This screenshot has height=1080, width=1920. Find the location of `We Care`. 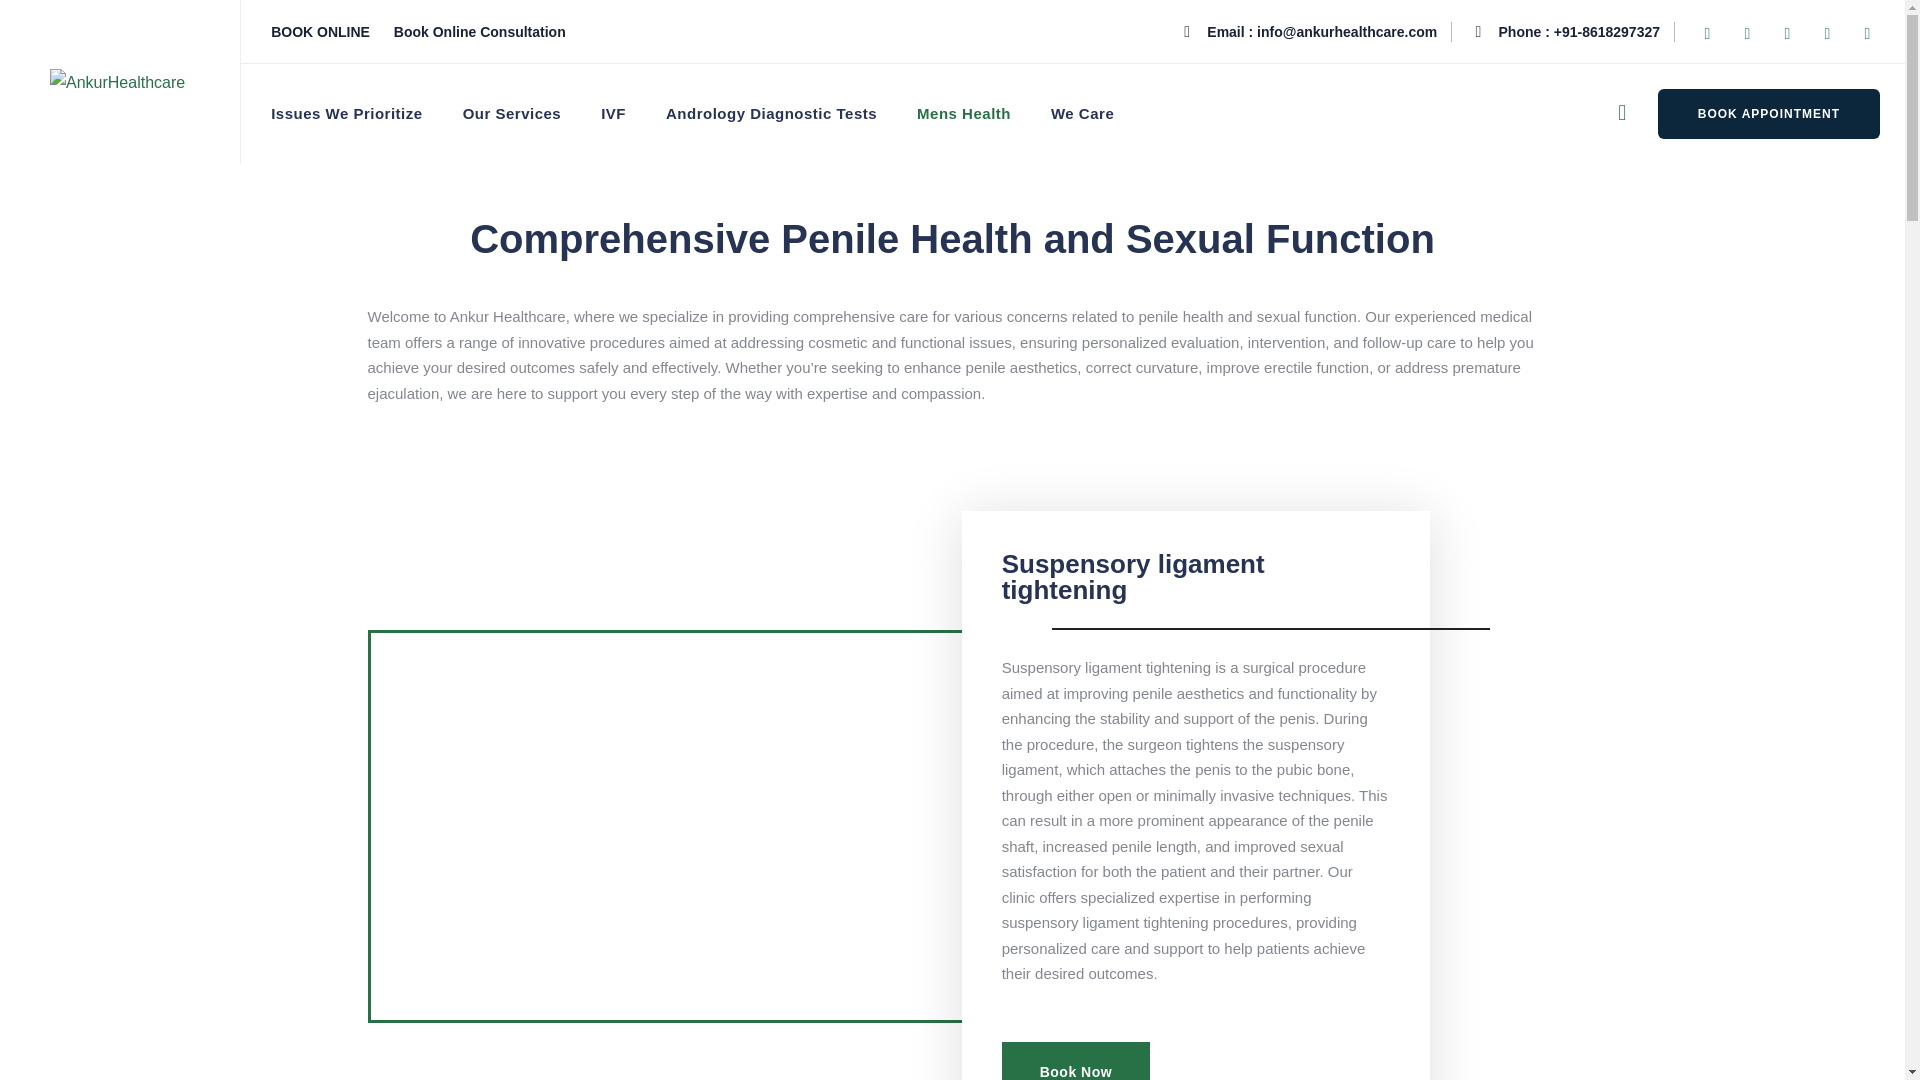

We Care is located at coordinates (1082, 114).